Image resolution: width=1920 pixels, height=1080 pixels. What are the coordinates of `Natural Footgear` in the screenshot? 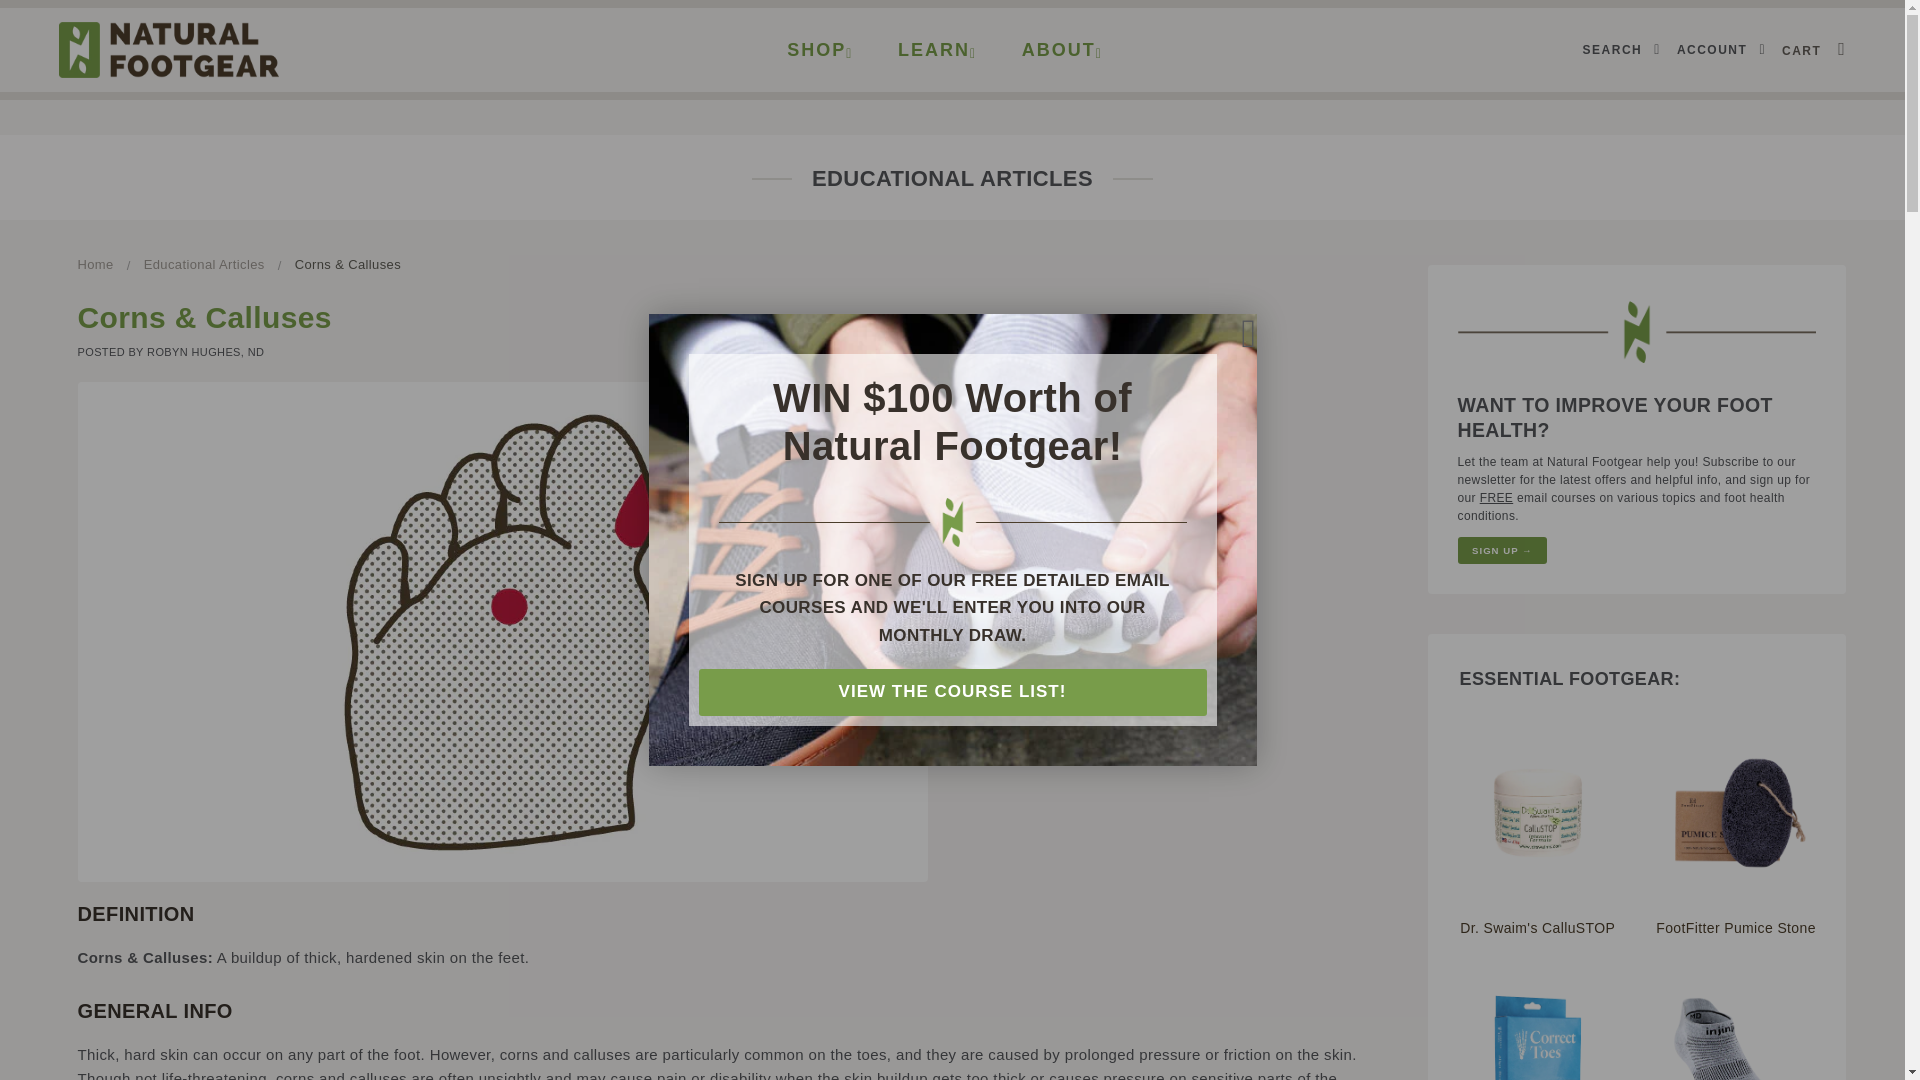 It's located at (168, 48).